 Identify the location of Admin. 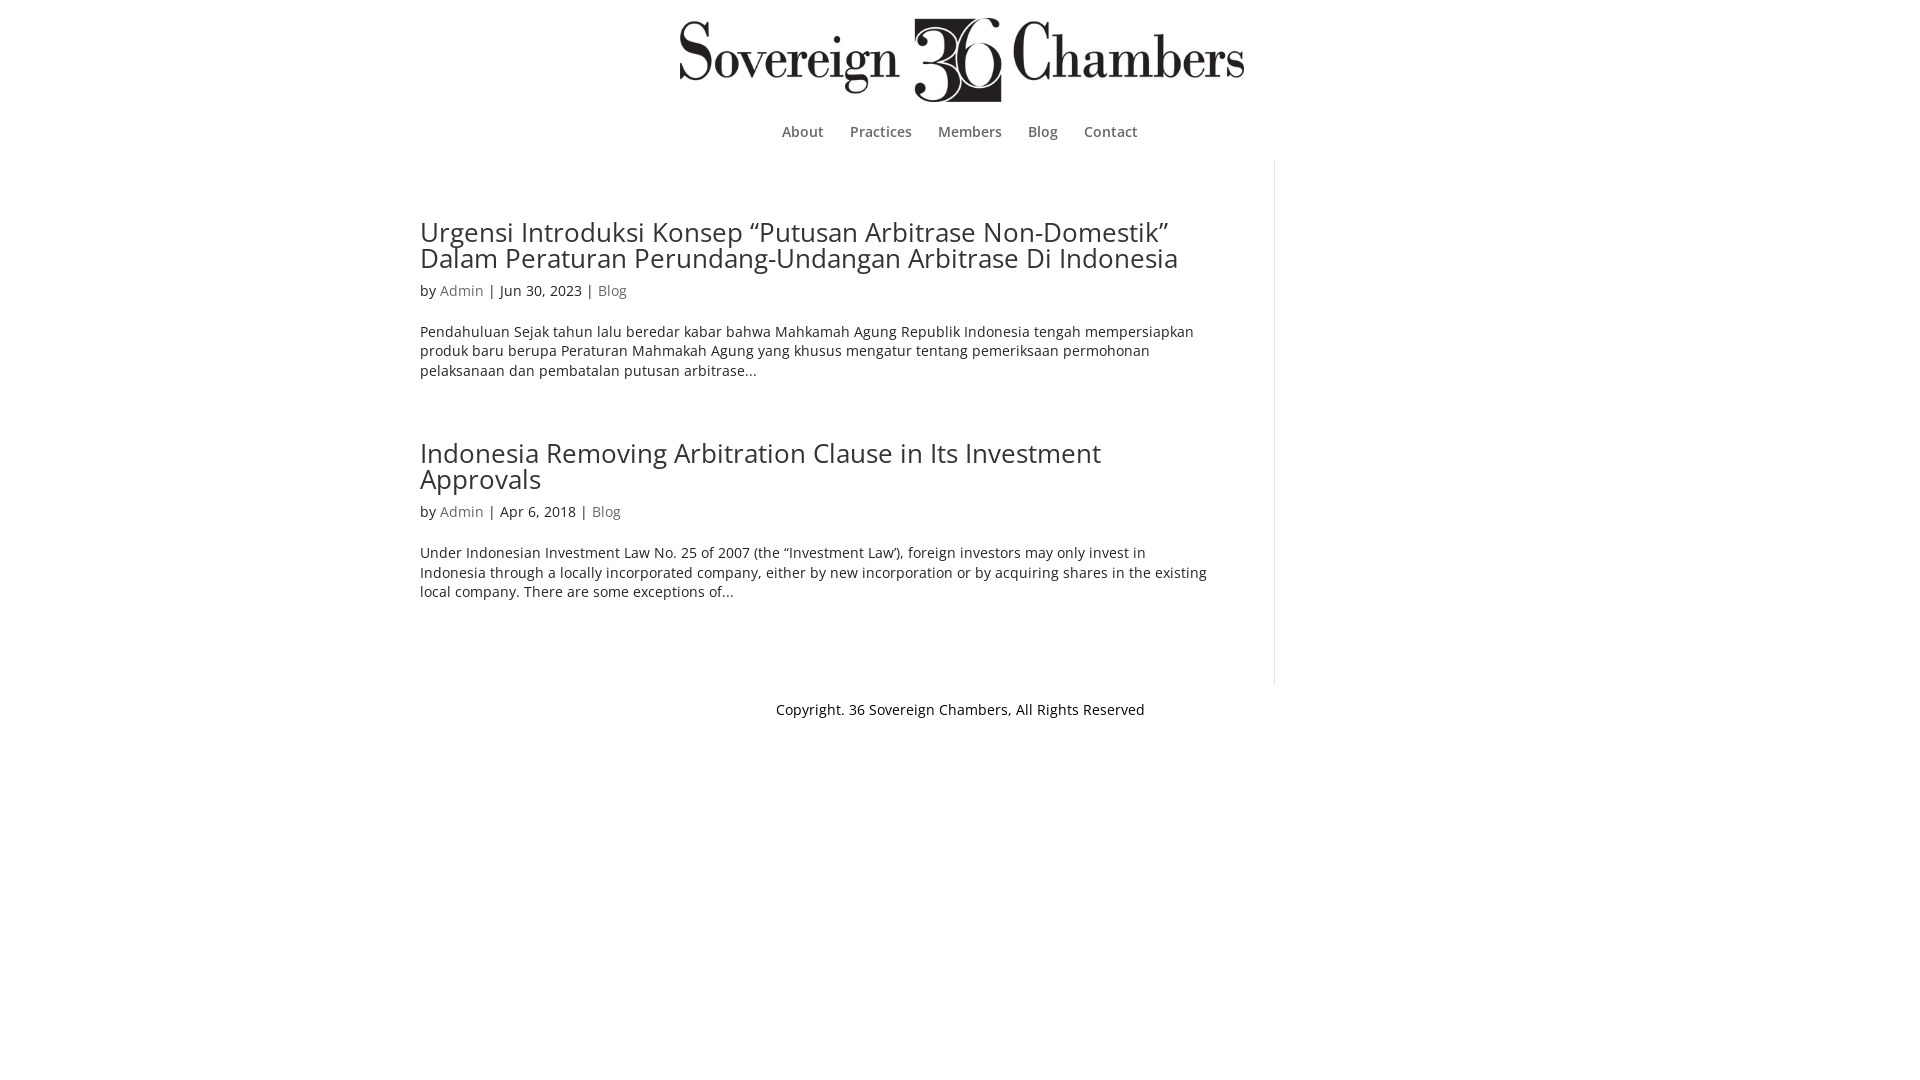
(462, 290).